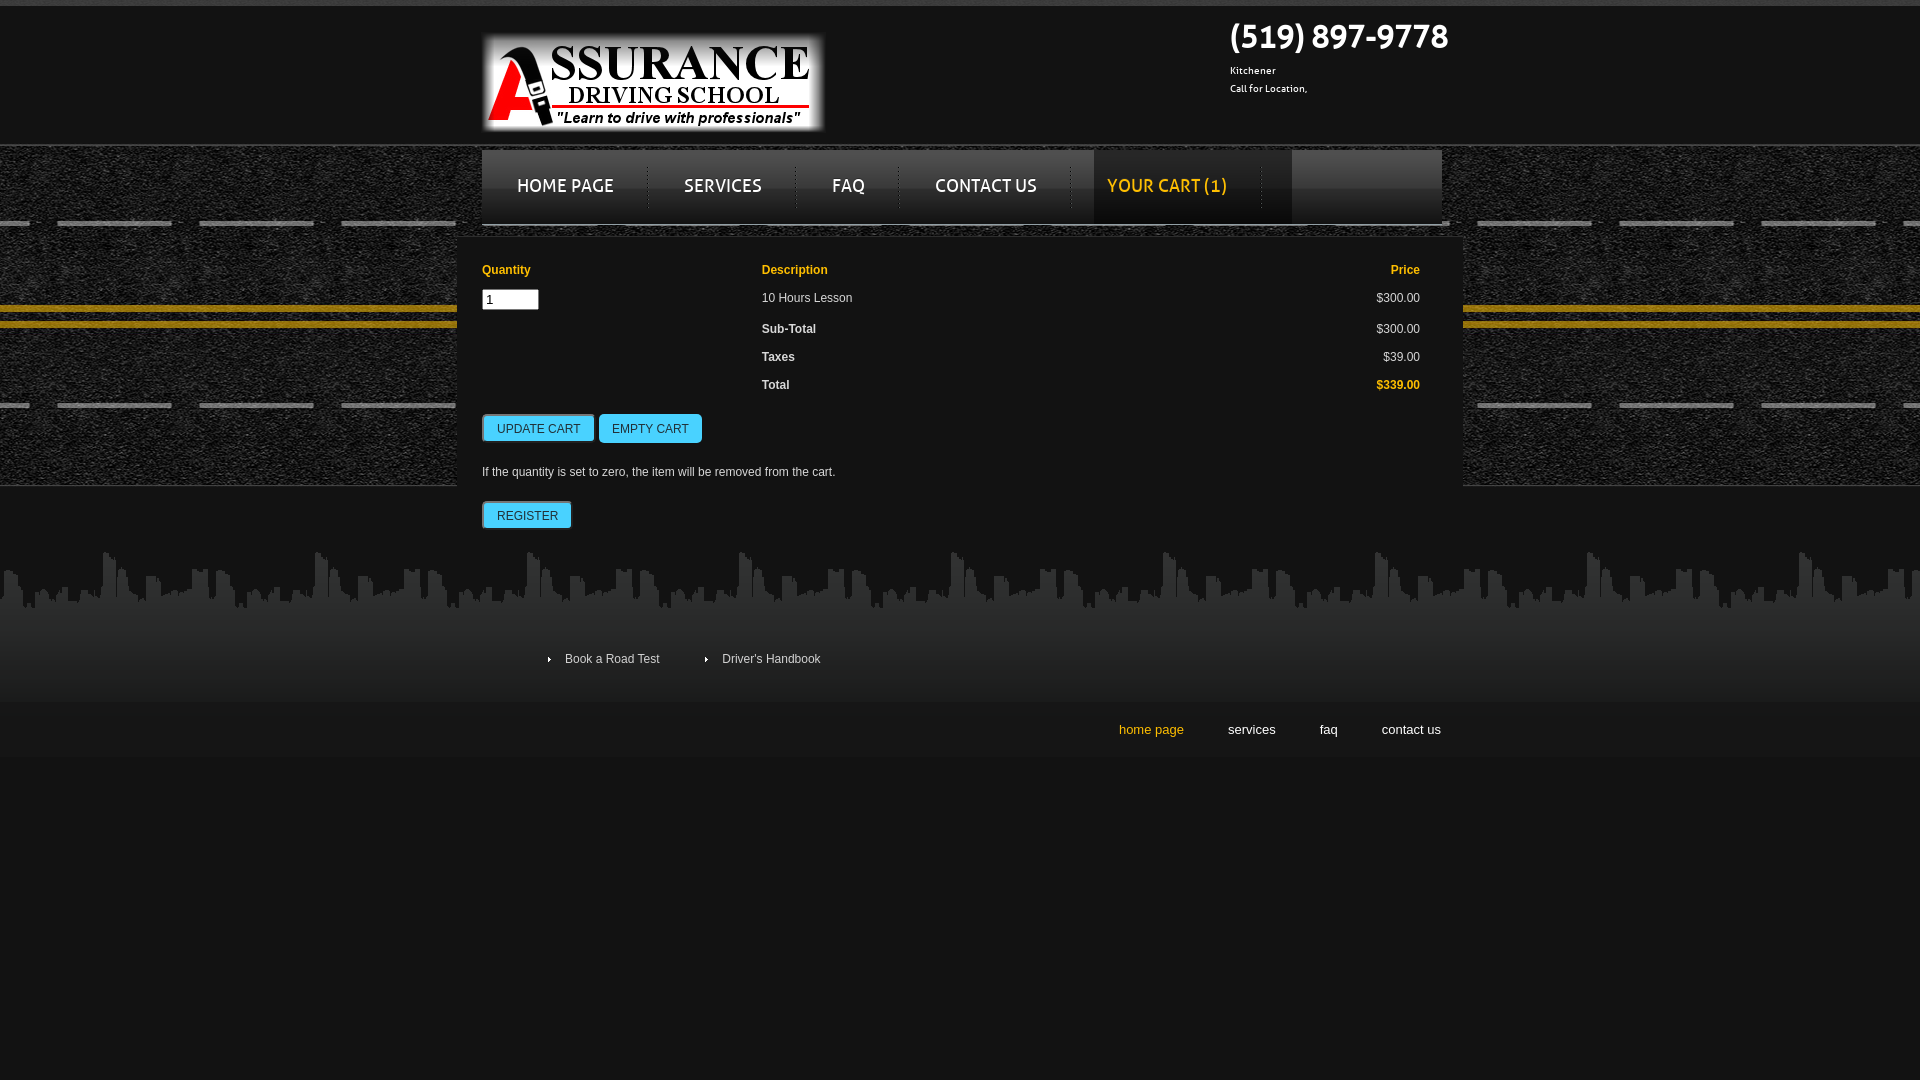 The height and width of the screenshot is (1080, 1920). I want to click on SERVICES, so click(723, 187).